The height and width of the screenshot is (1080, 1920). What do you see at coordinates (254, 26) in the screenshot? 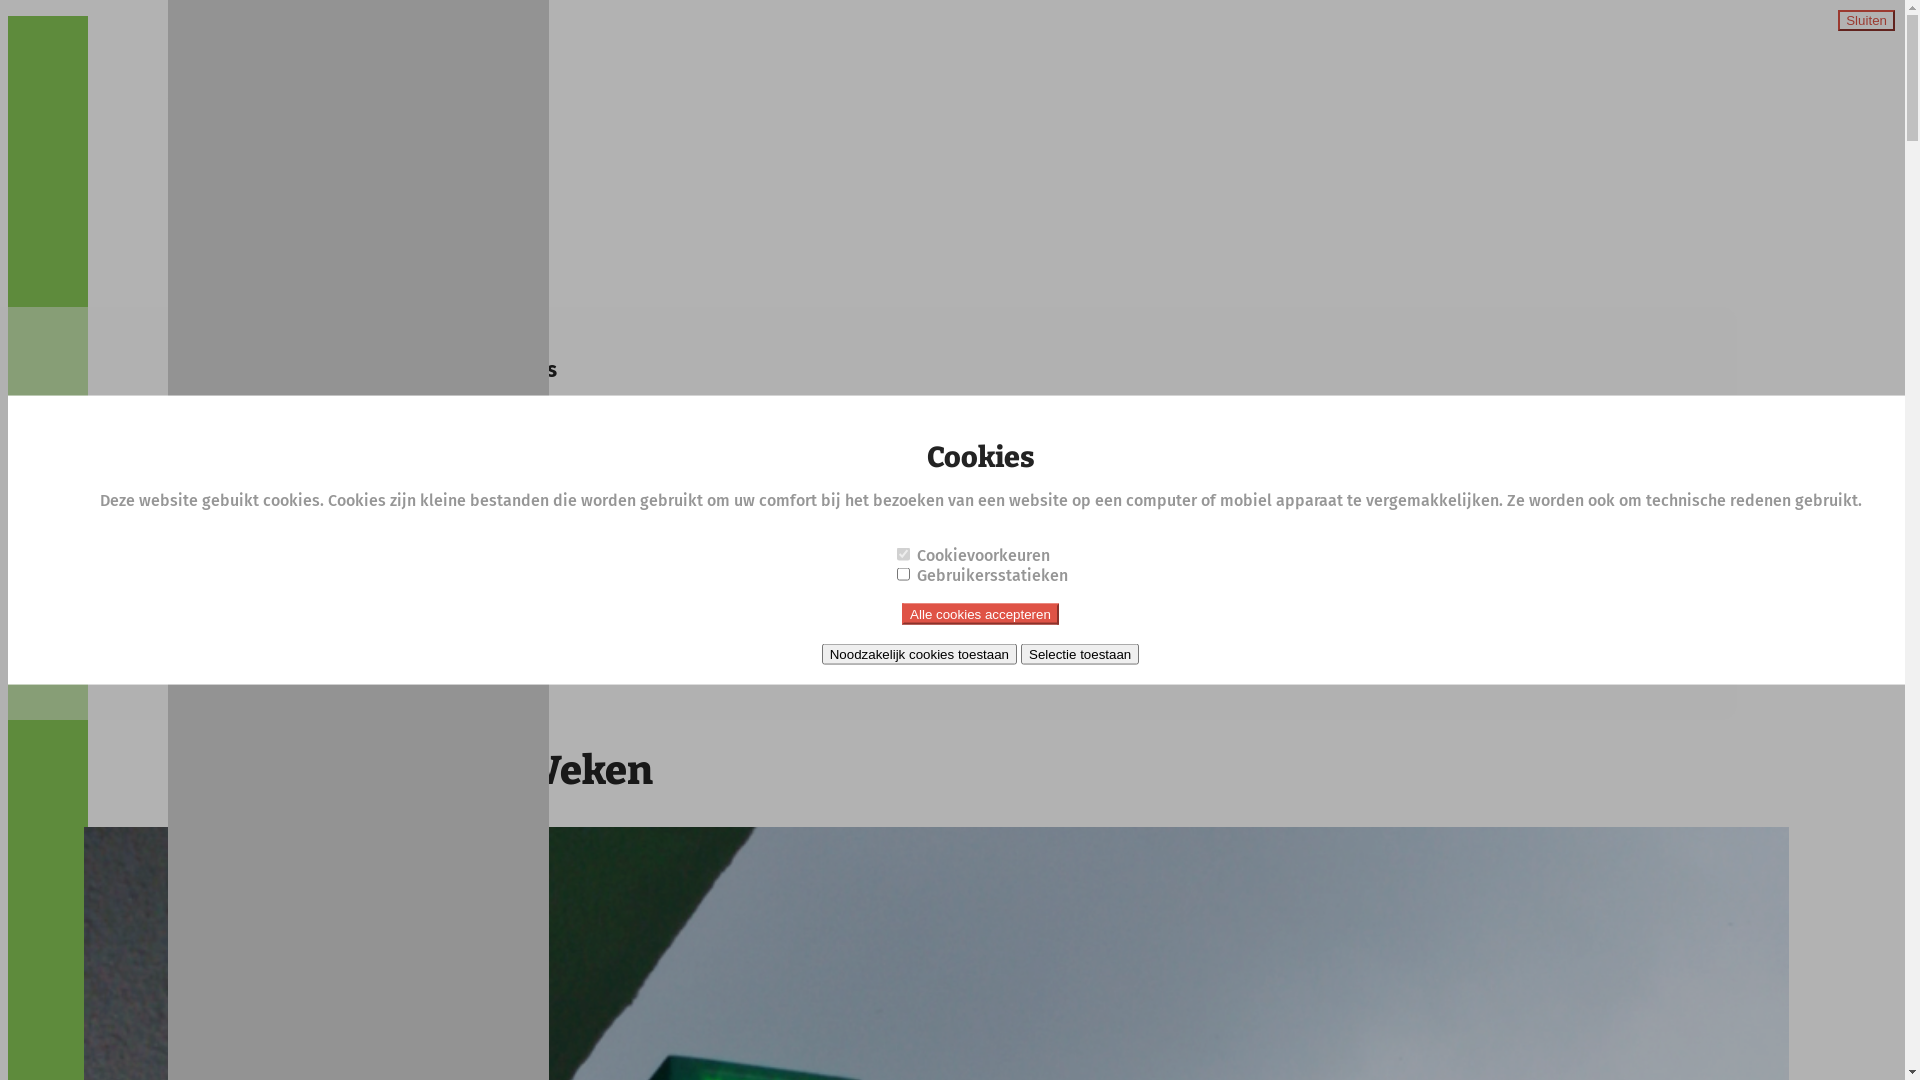
I see `Home` at bounding box center [254, 26].